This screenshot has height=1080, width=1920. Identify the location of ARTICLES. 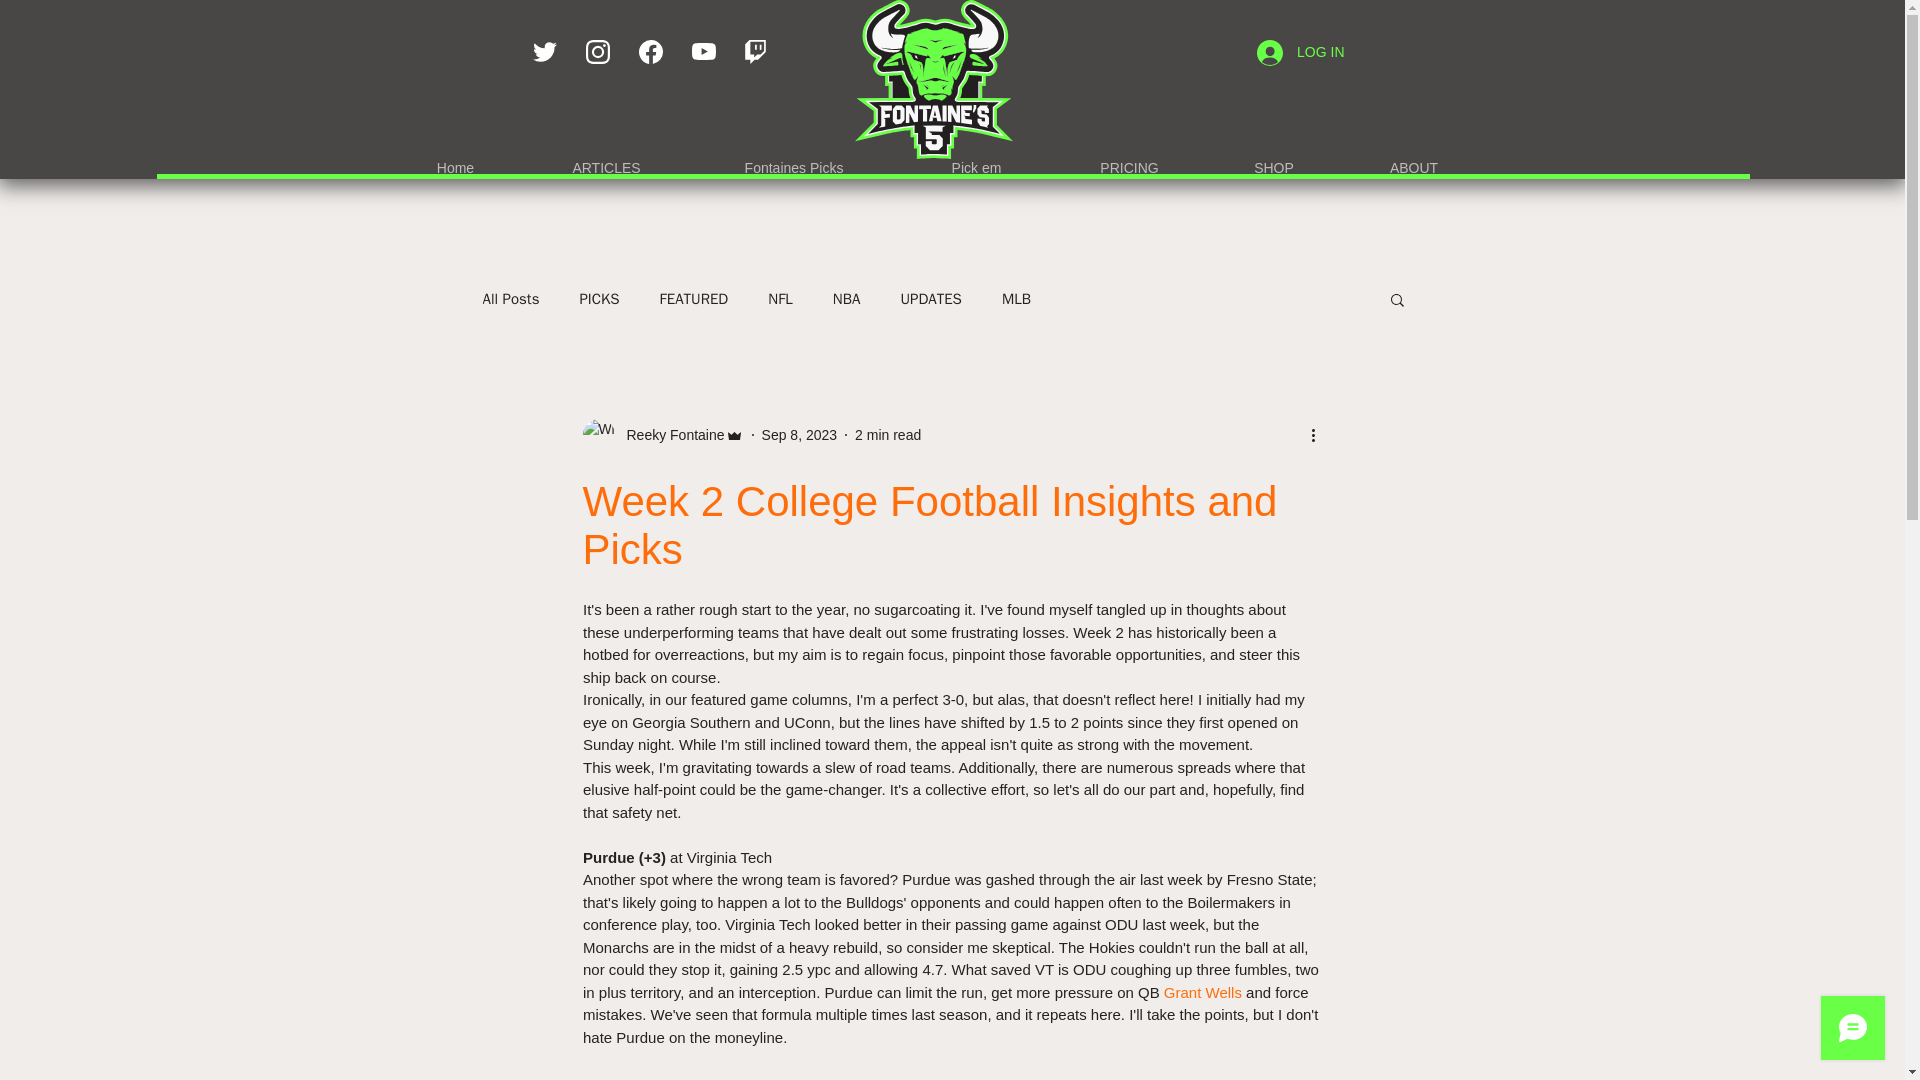
(606, 159).